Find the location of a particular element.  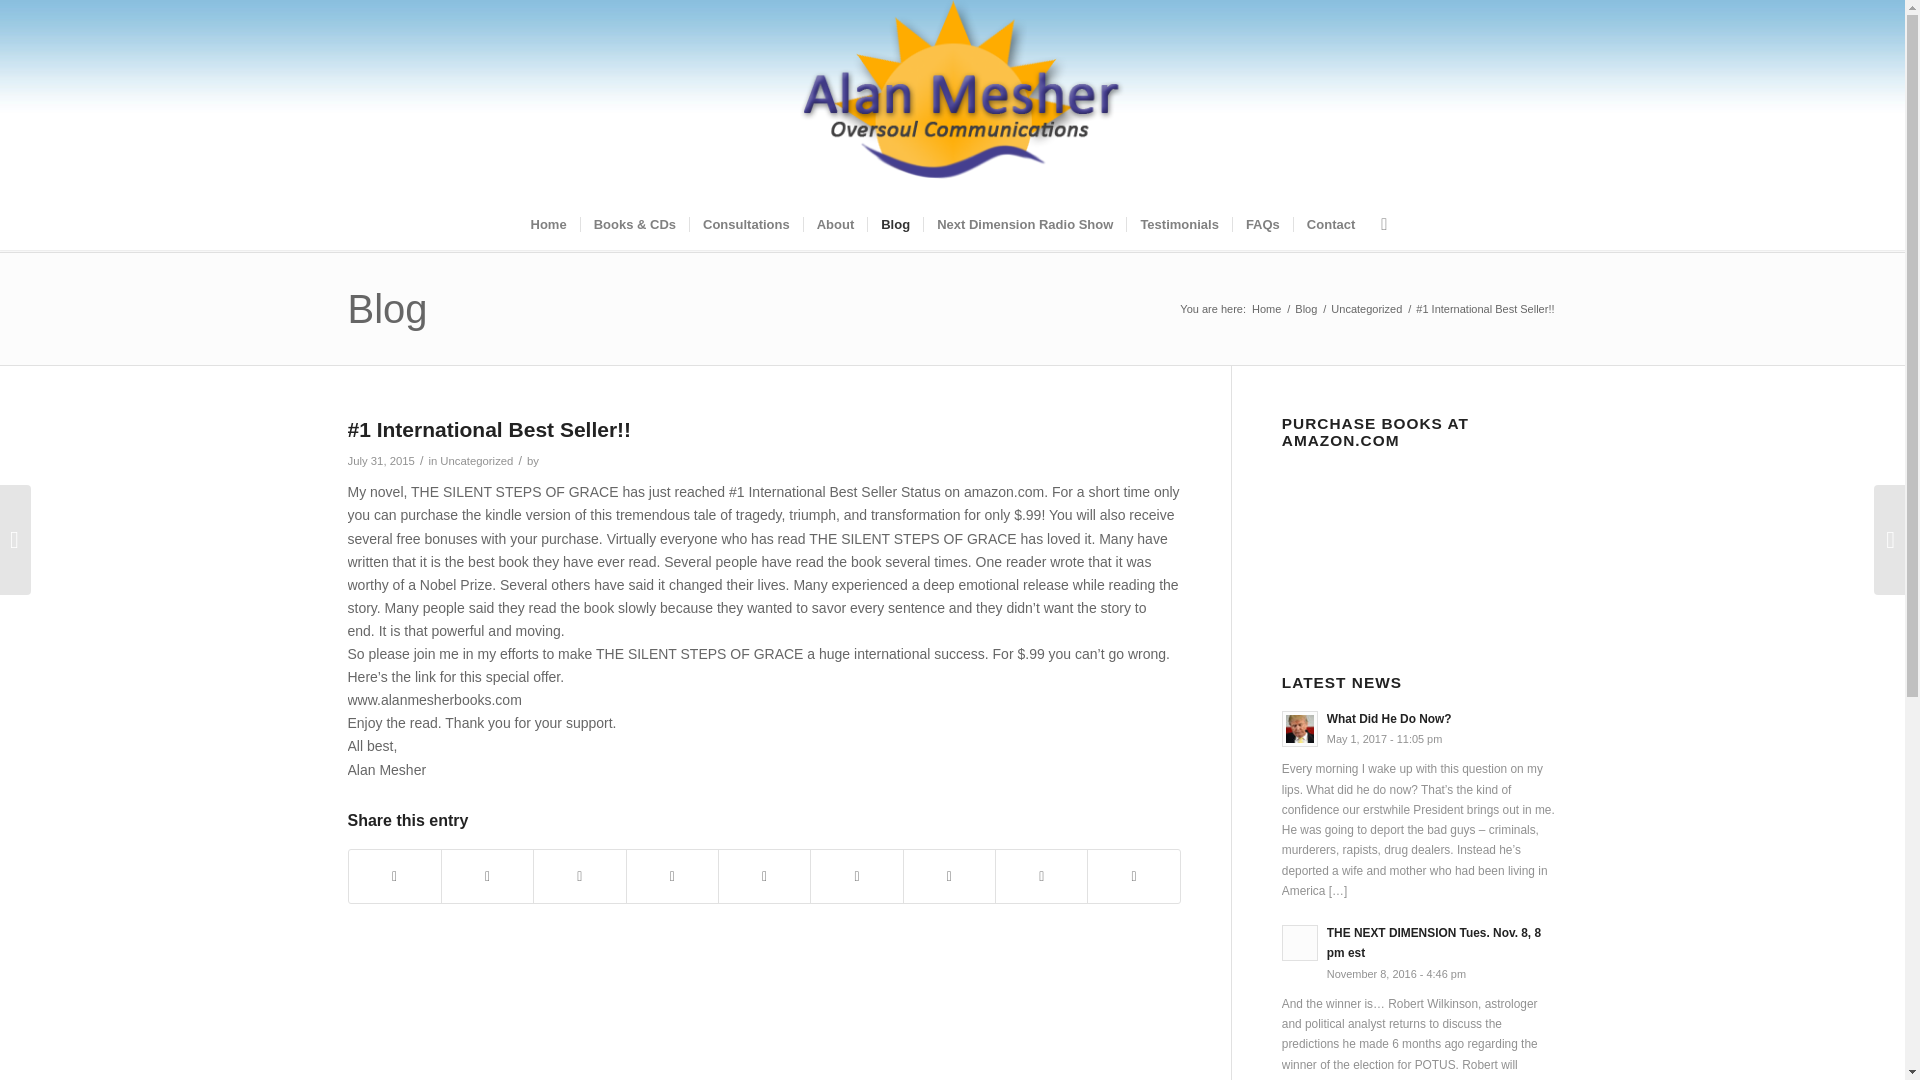

Alan Mesher is located at coordinates (1266, 310).